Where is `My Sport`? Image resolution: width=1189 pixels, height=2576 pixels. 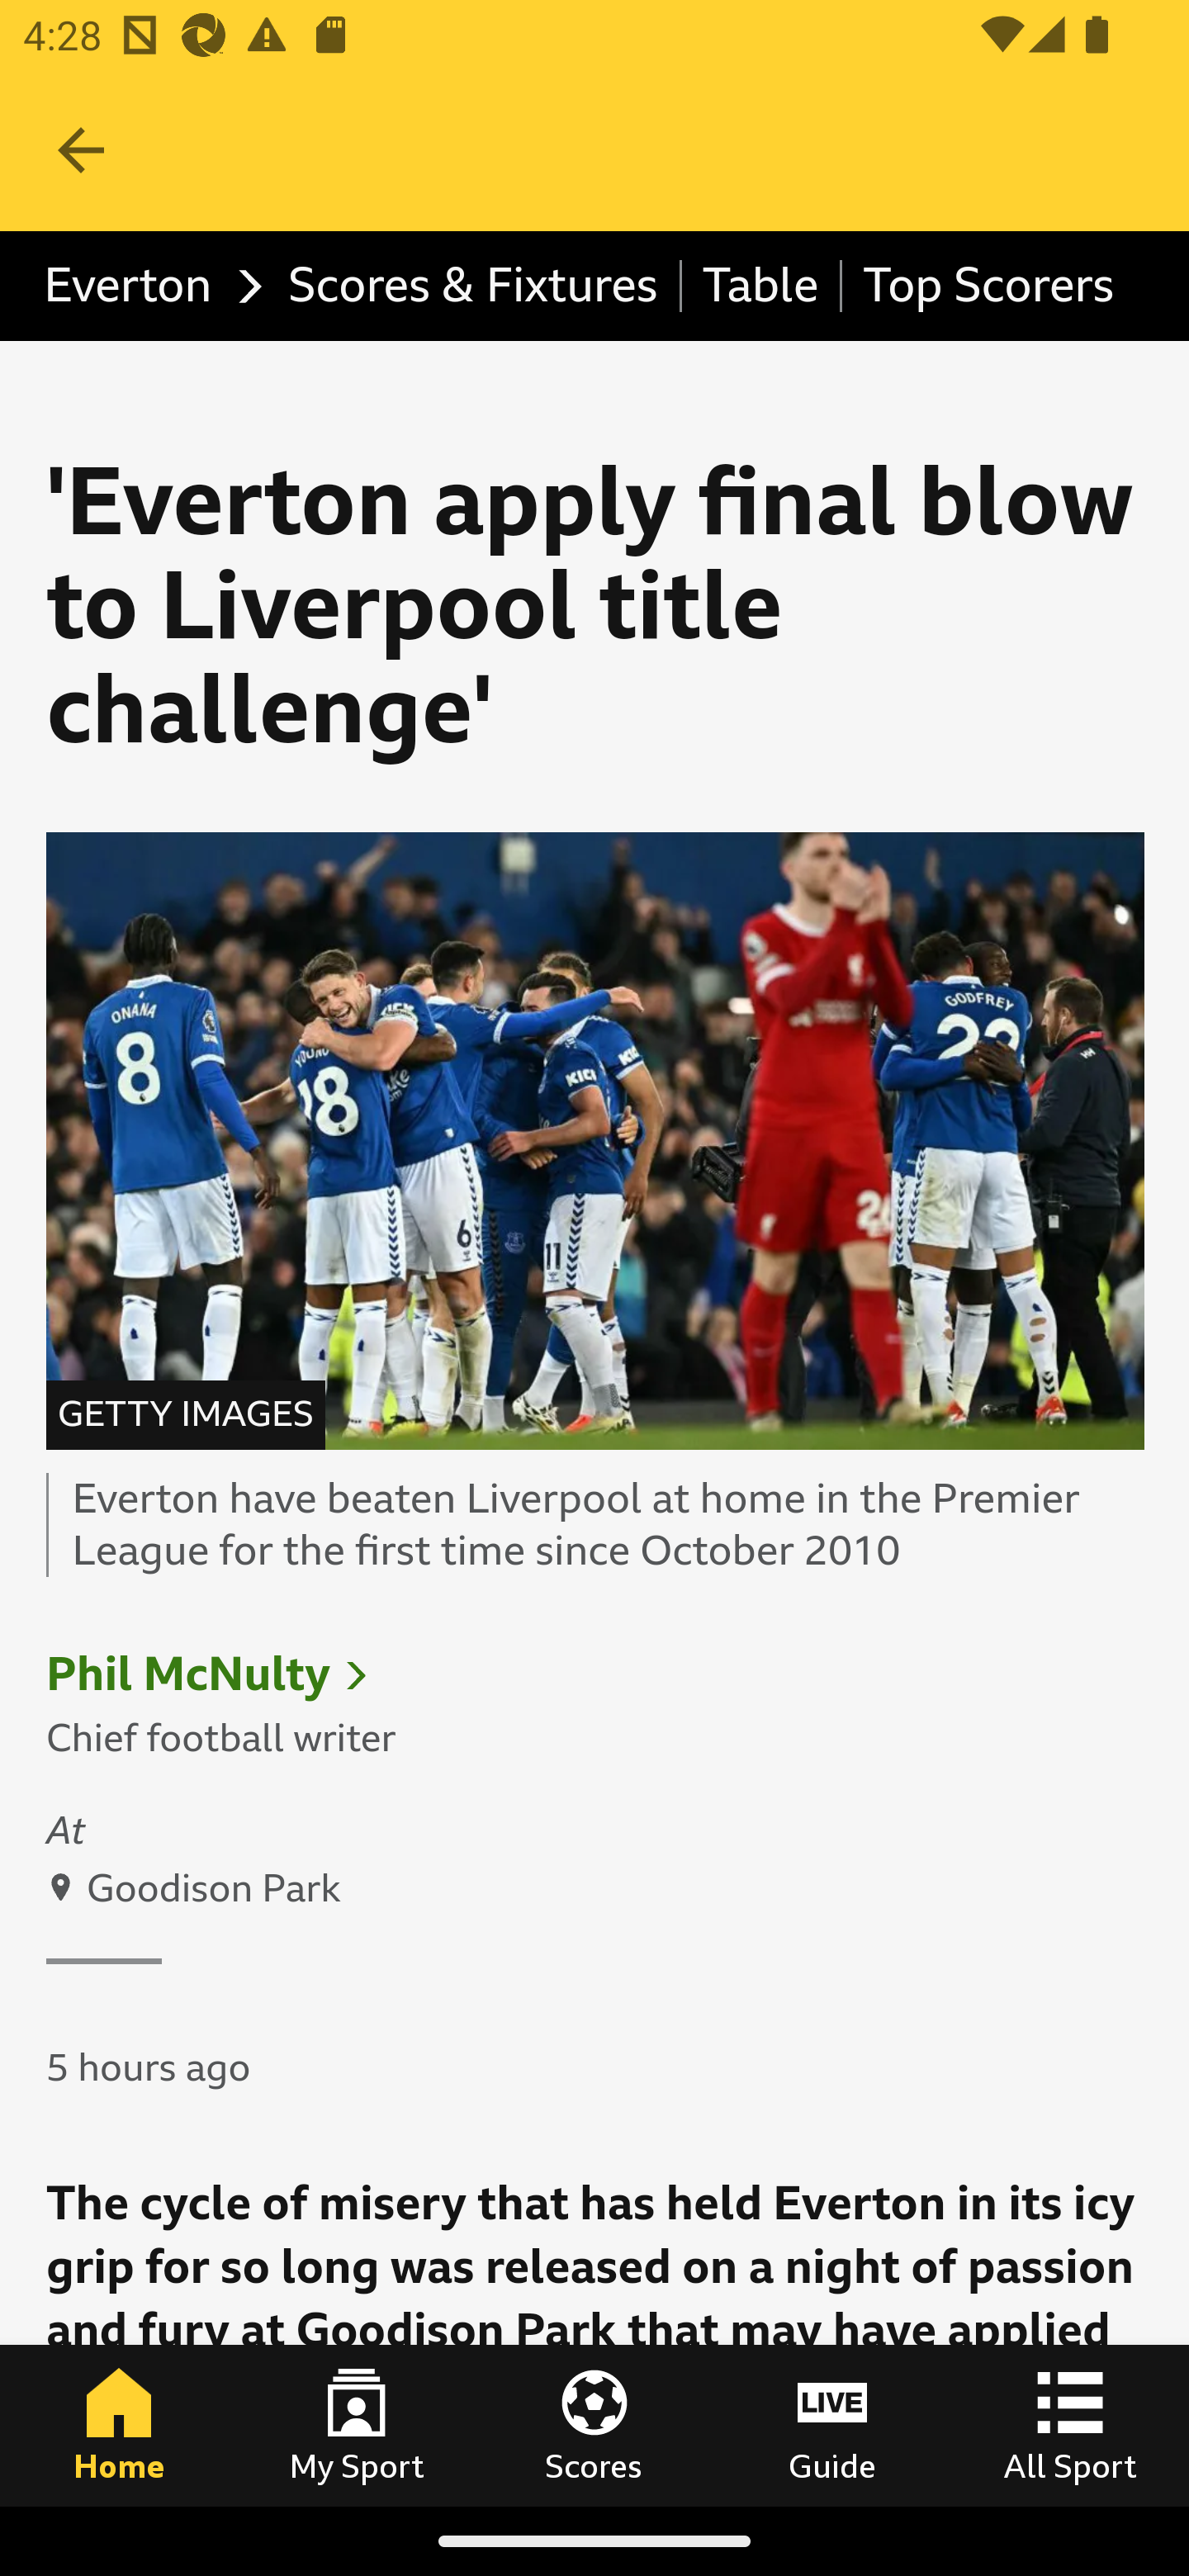
My Sport is located at coordinates (357, 2425).